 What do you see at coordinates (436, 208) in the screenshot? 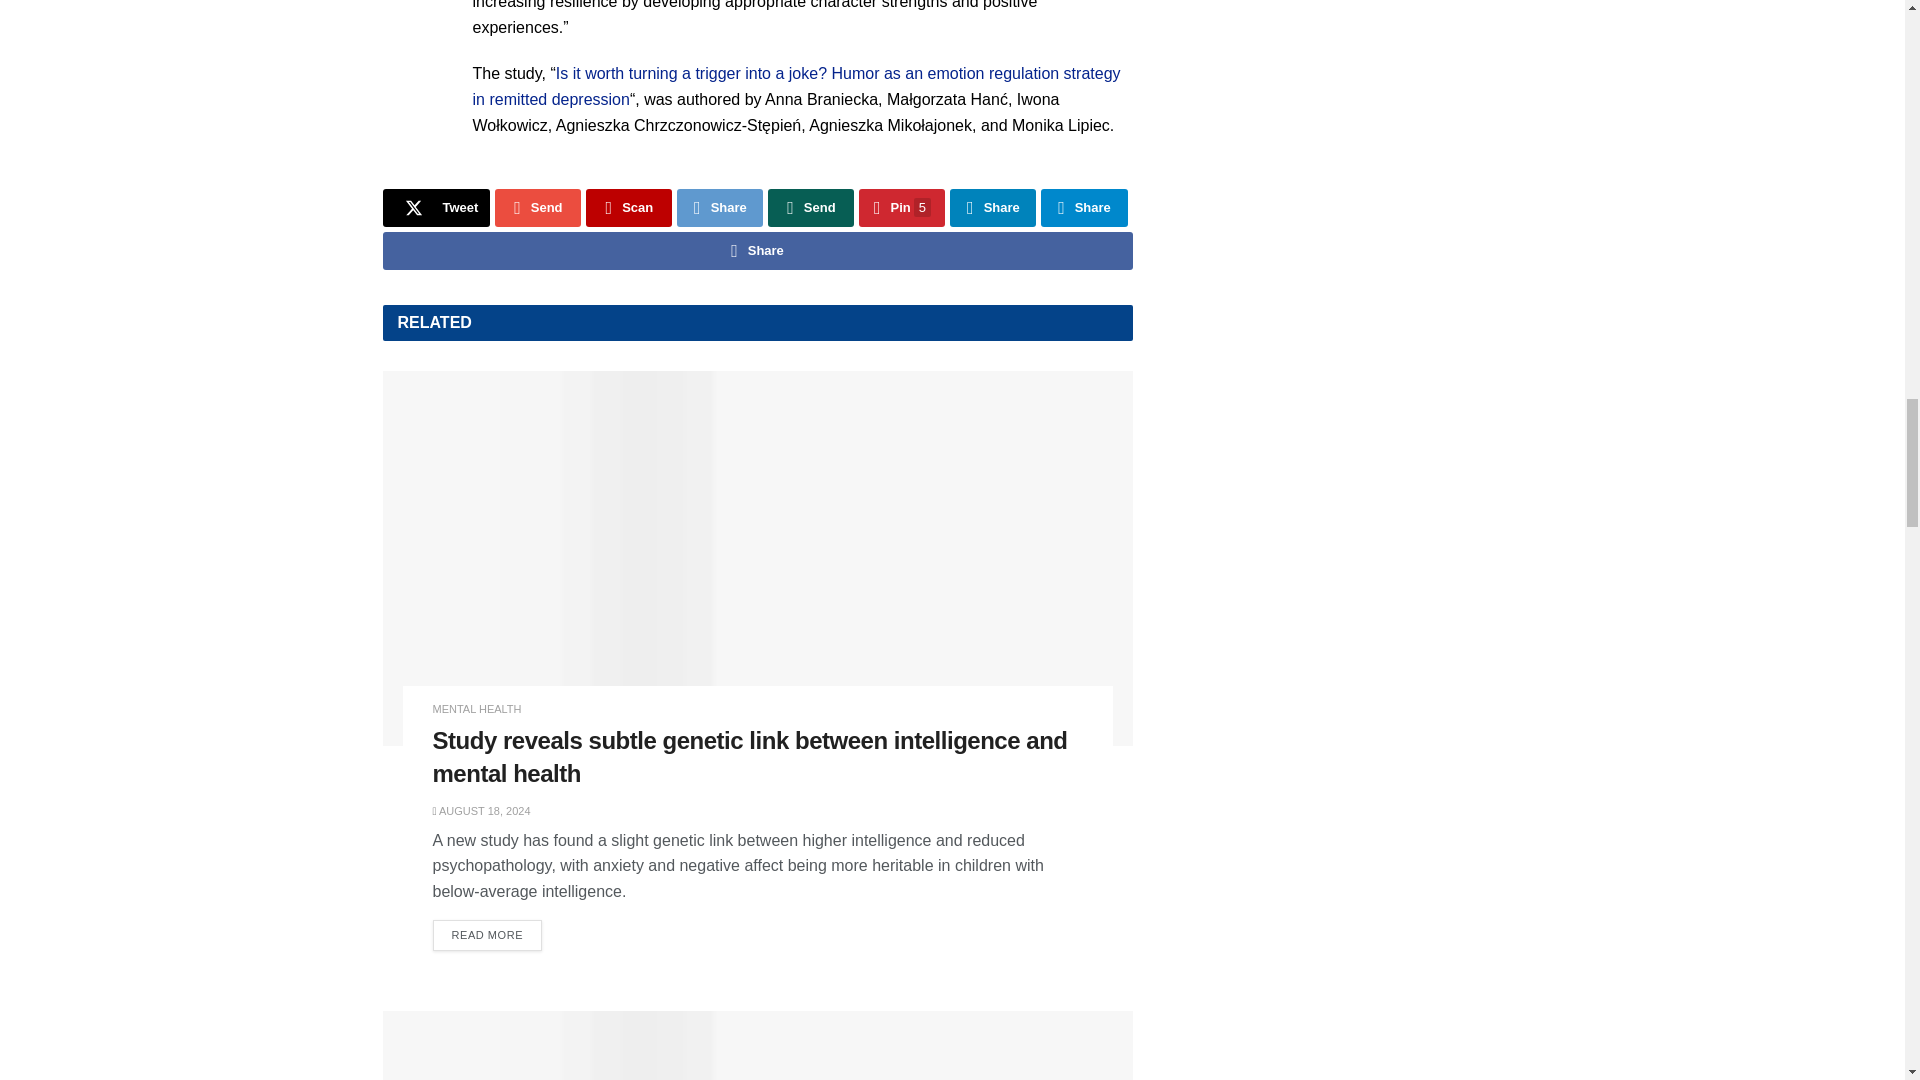
I see `Tweet` at bounding box center [436, 208].